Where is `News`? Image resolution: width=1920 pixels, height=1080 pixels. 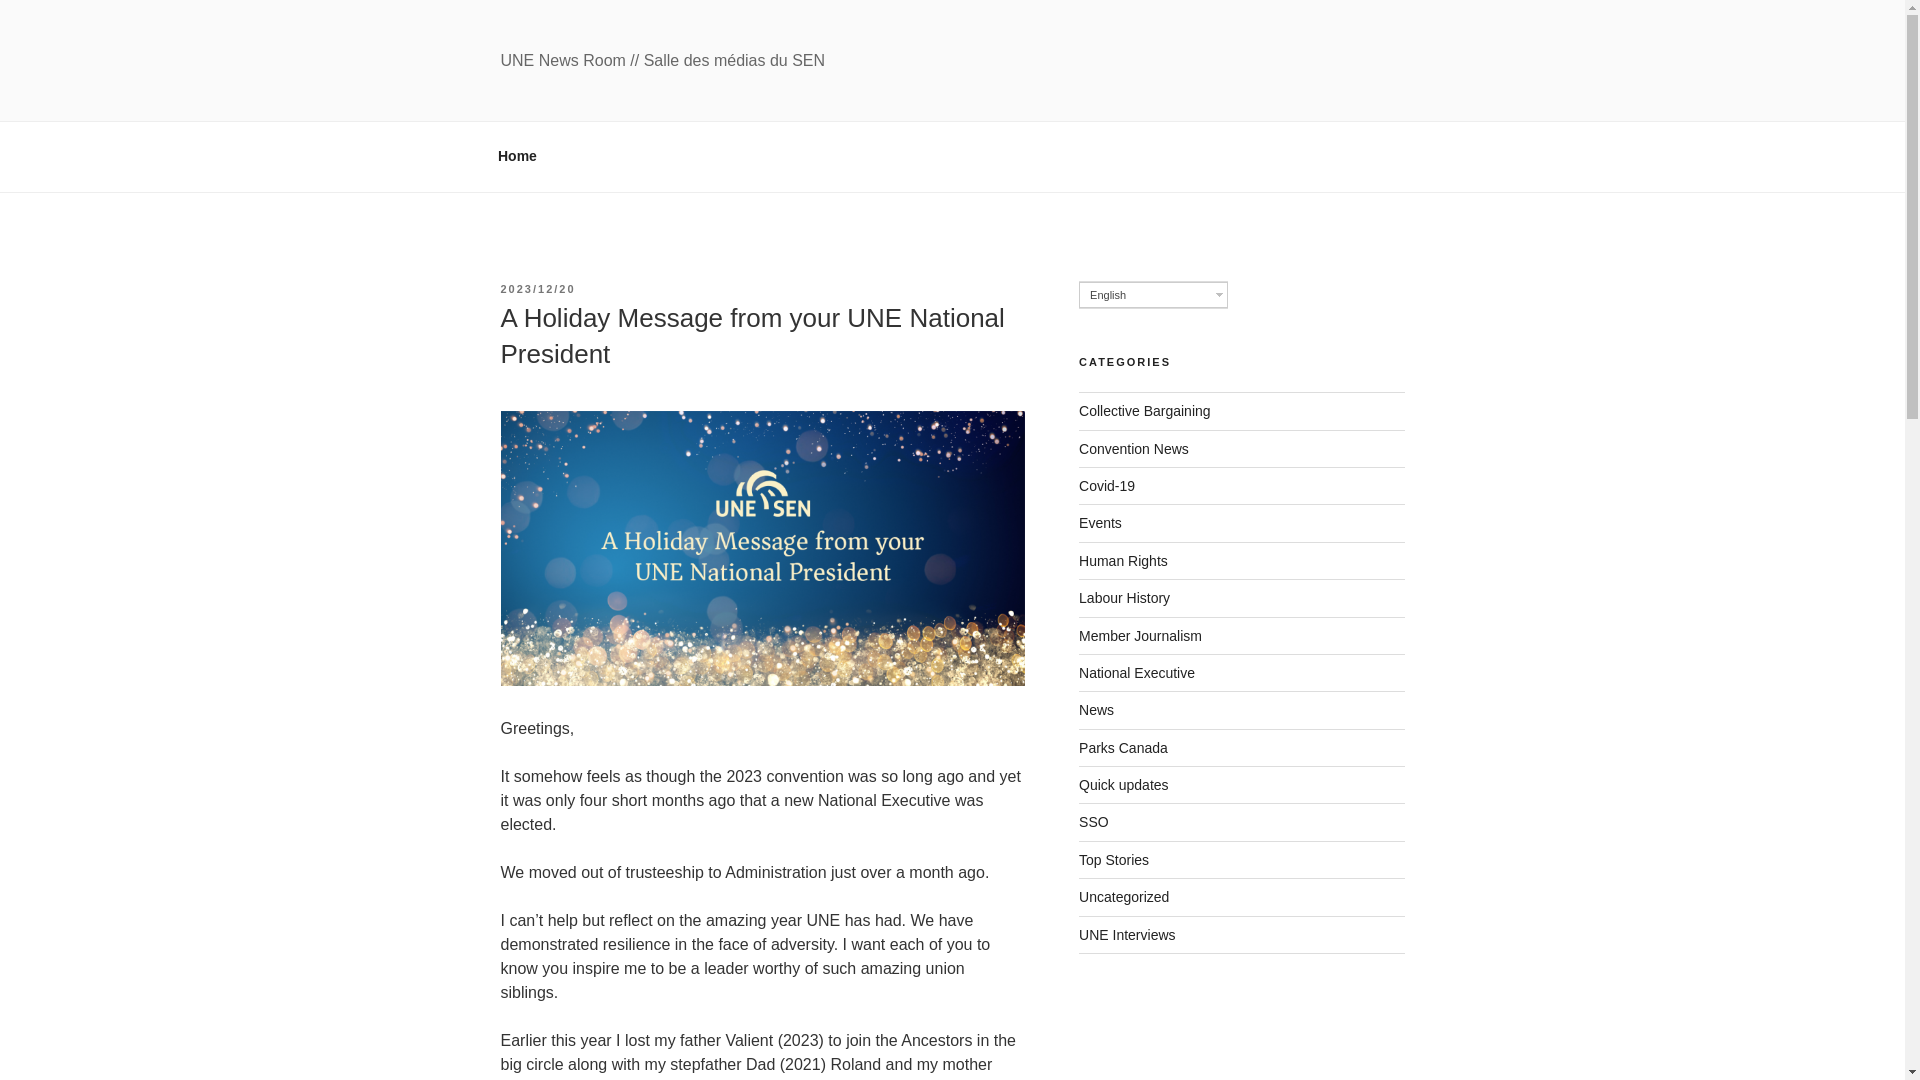
News is located at coordinates (1096, 710).